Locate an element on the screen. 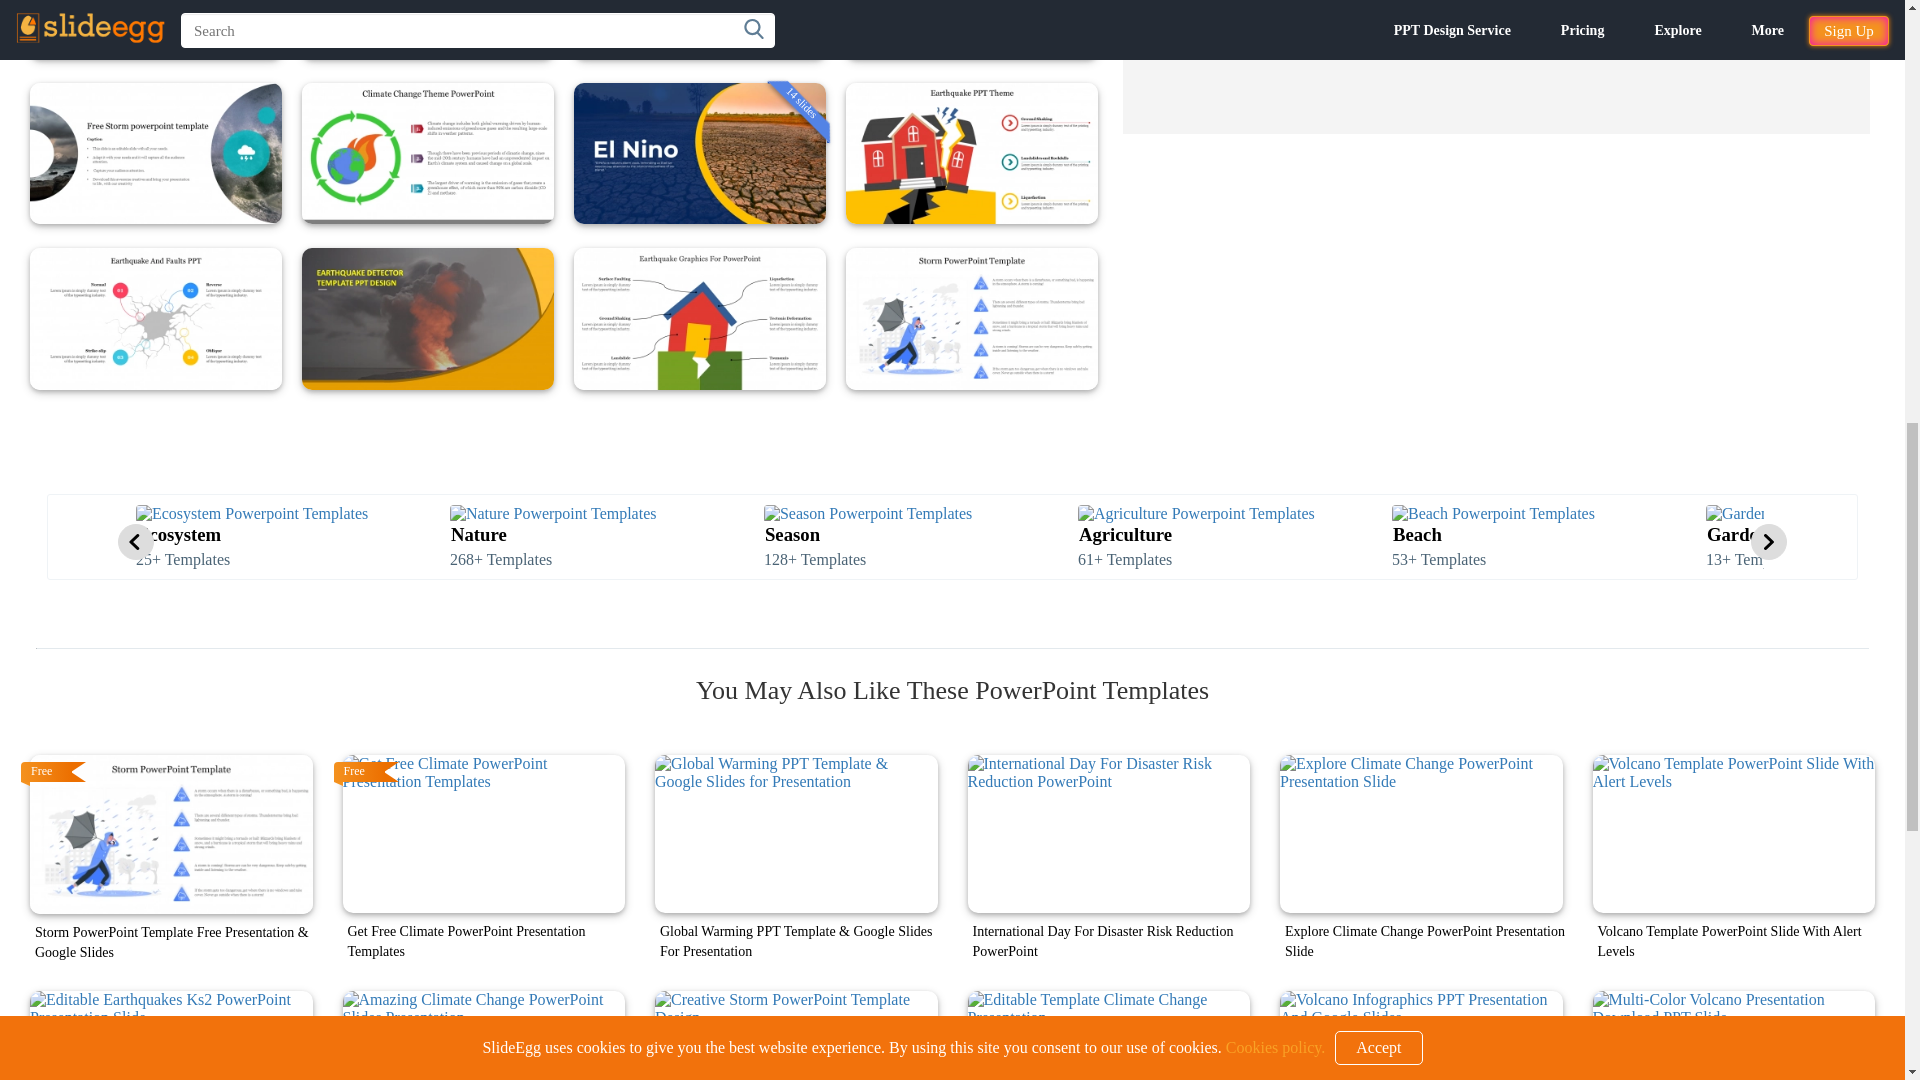 This screenshot has height=1080, width=1920. International Day For Disaster Risk Reduction PowerPoint  is located at coordinates (1109, 833).